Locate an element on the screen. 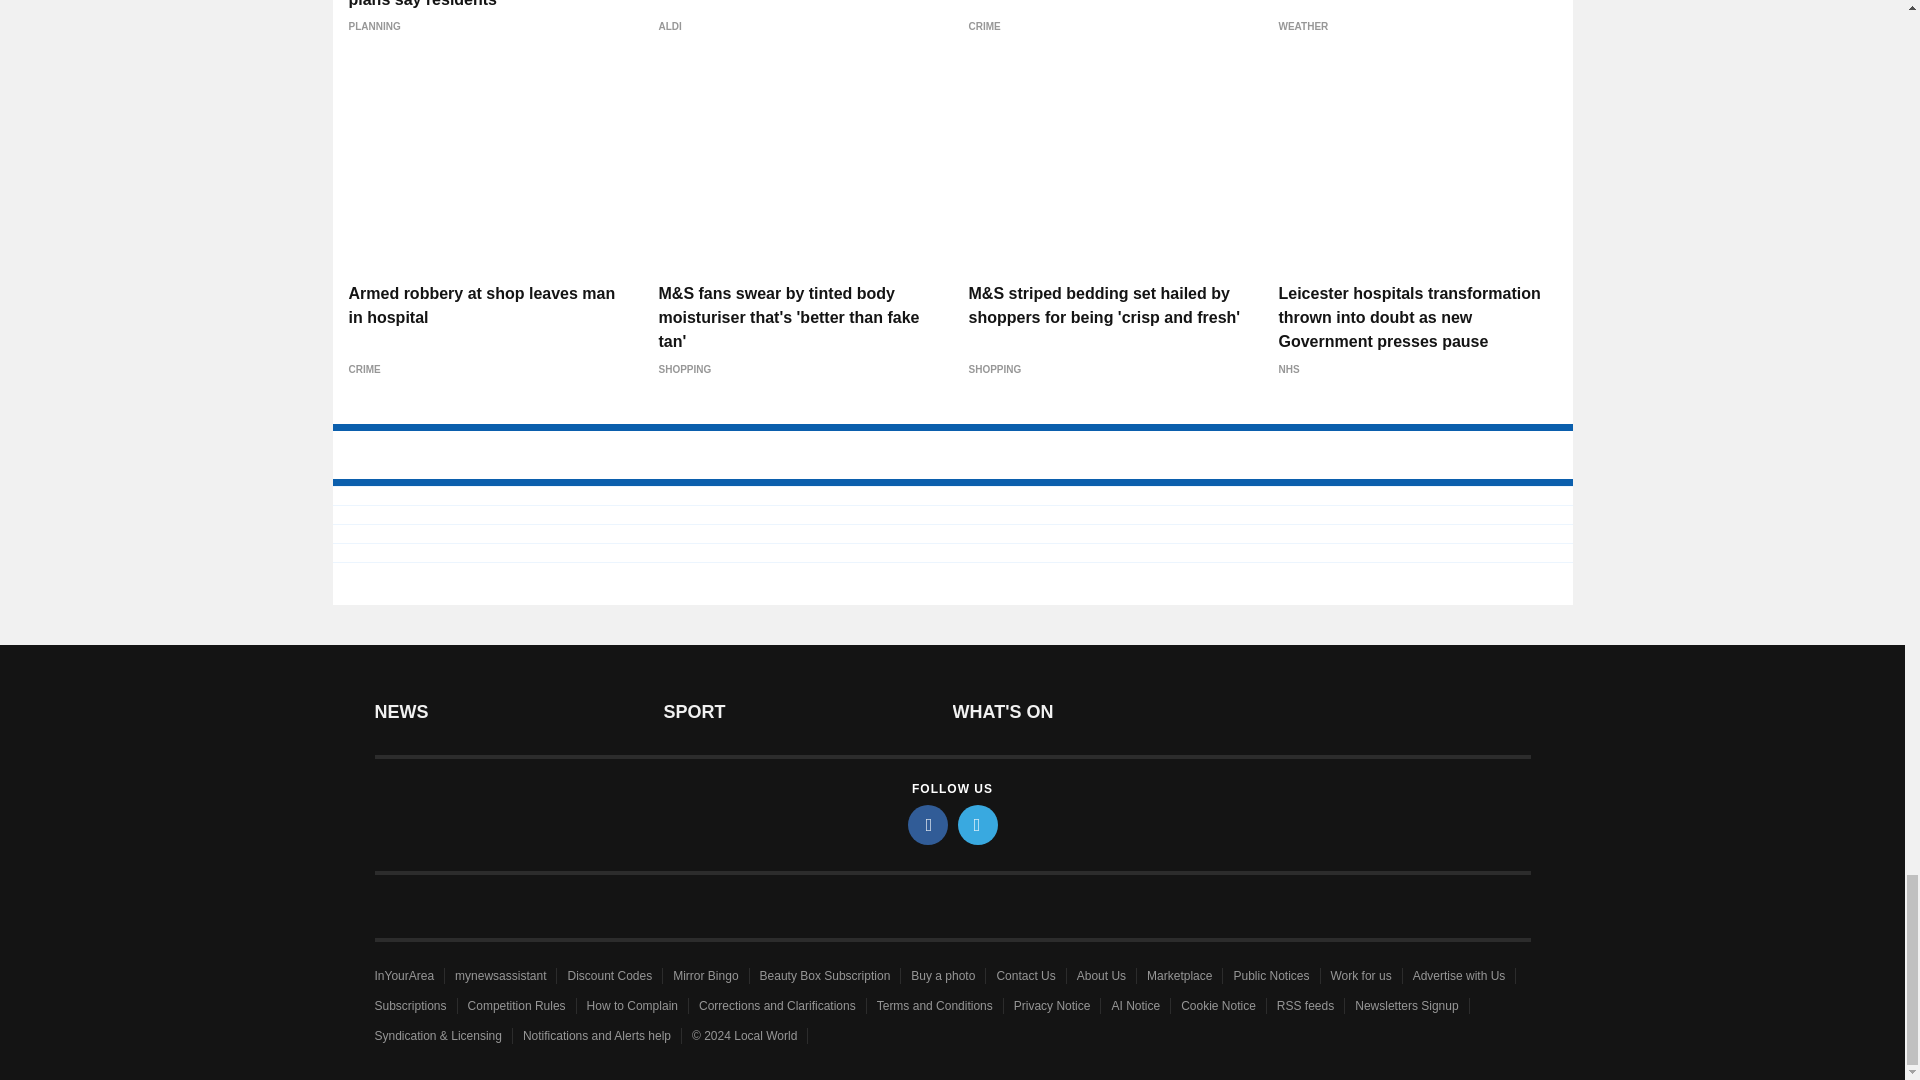 This screenshot has width=1920, height=1080. facebook is located at coordinates (928, 824).